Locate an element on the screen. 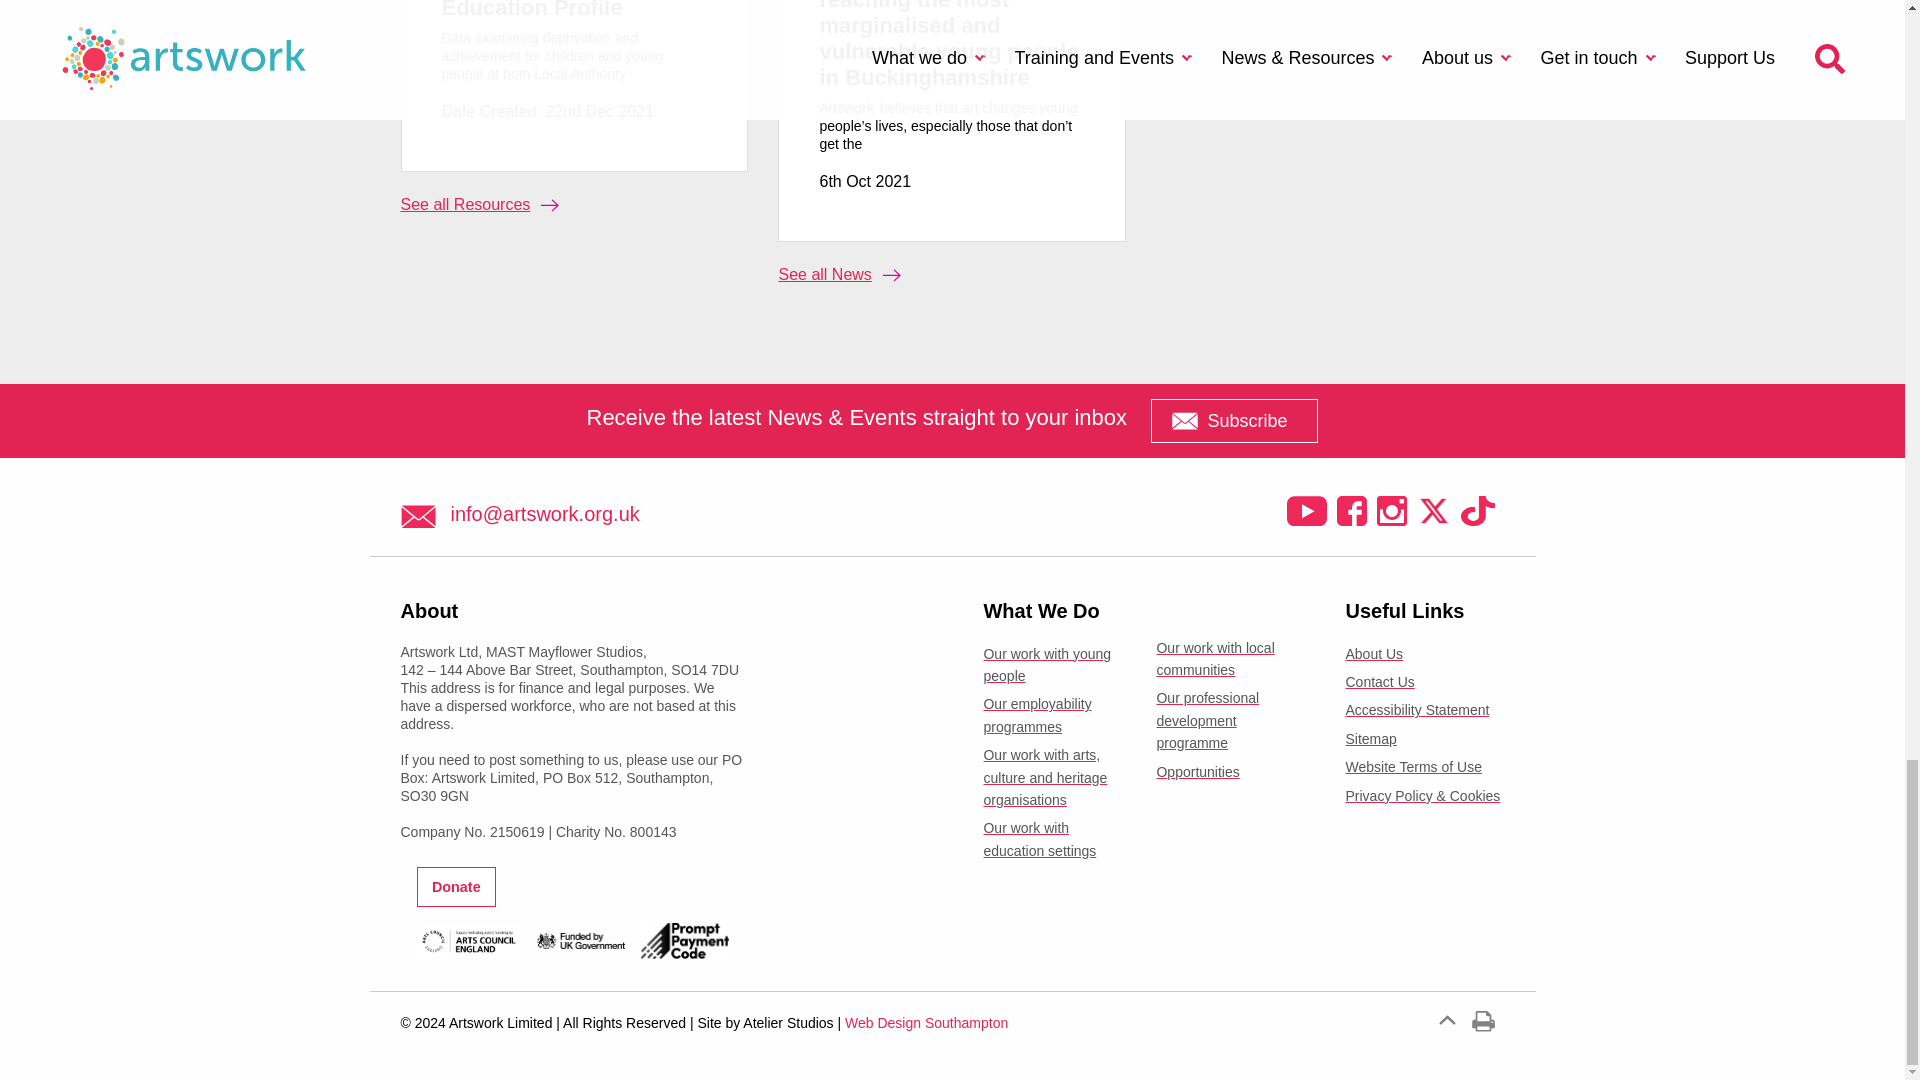  Print This Page is located at coordinates (1484, 1020).